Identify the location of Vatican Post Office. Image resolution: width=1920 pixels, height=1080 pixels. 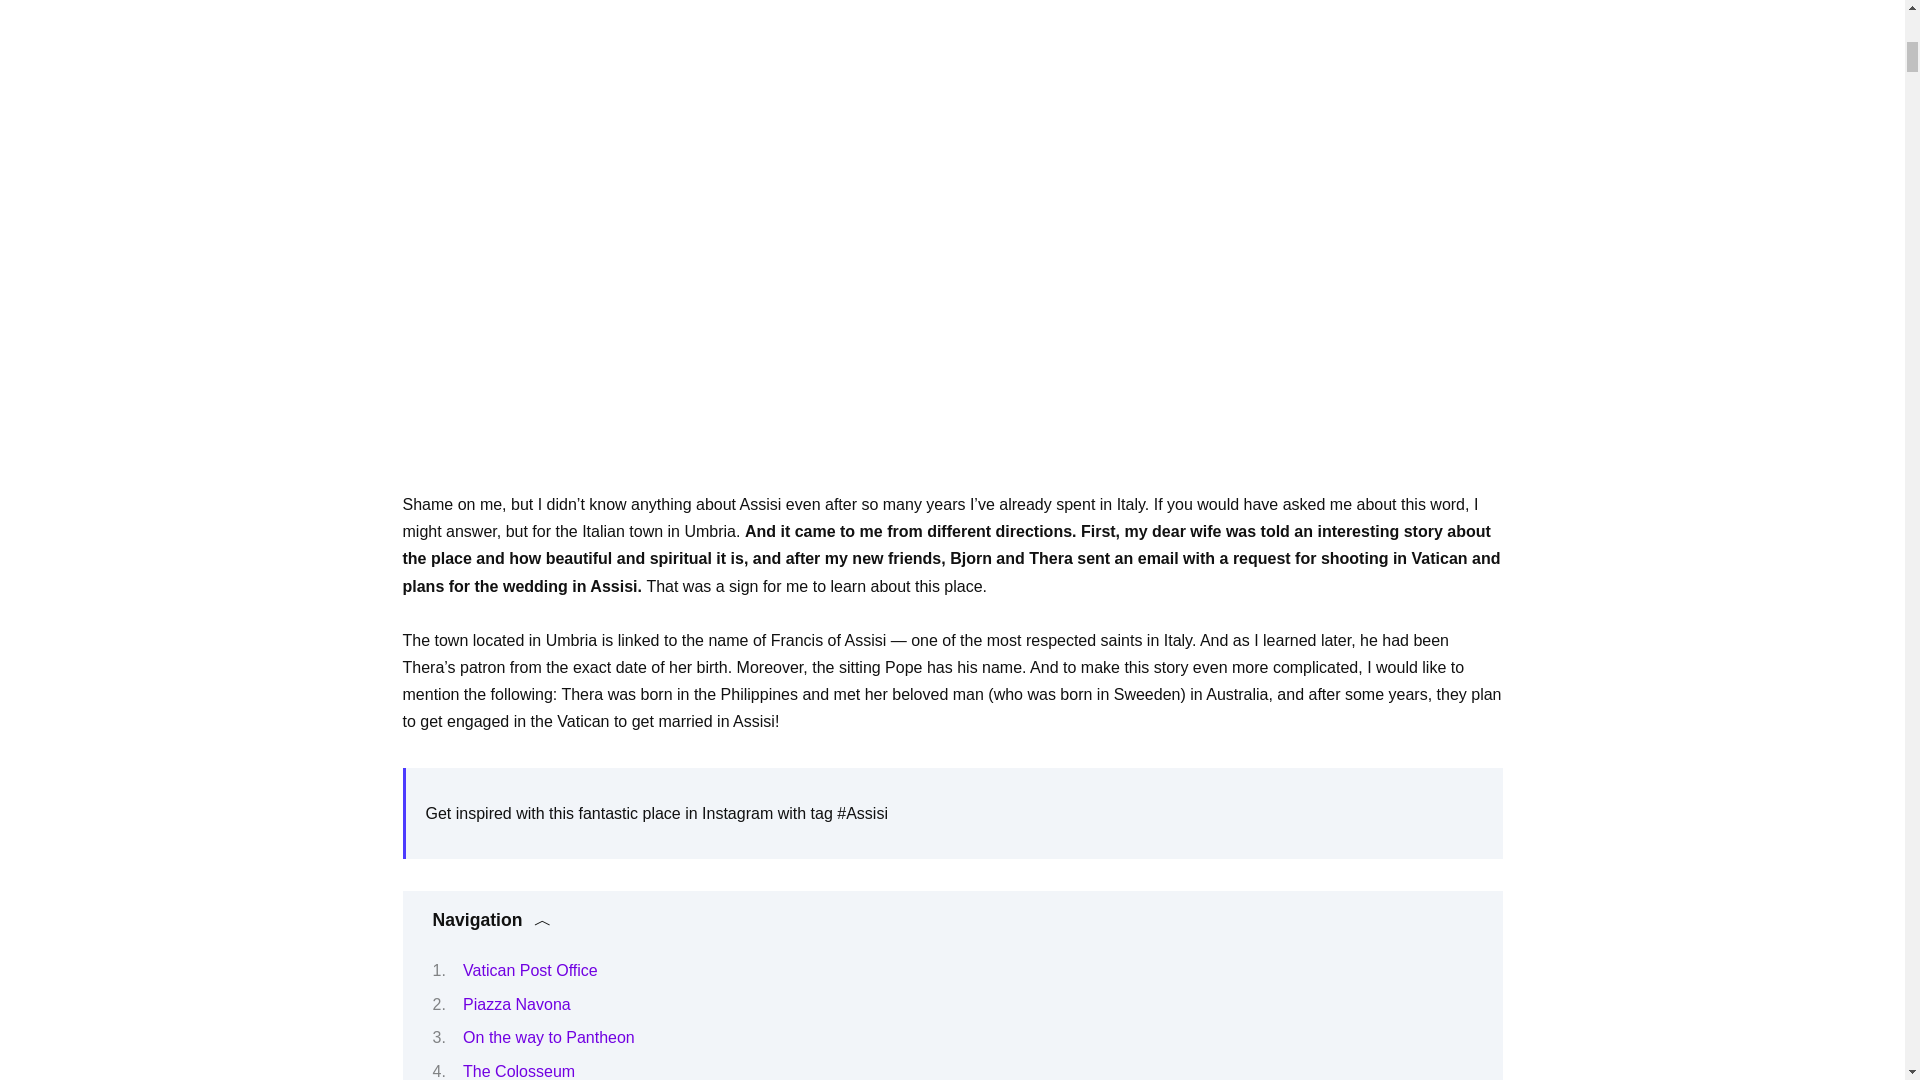
(530, 970).